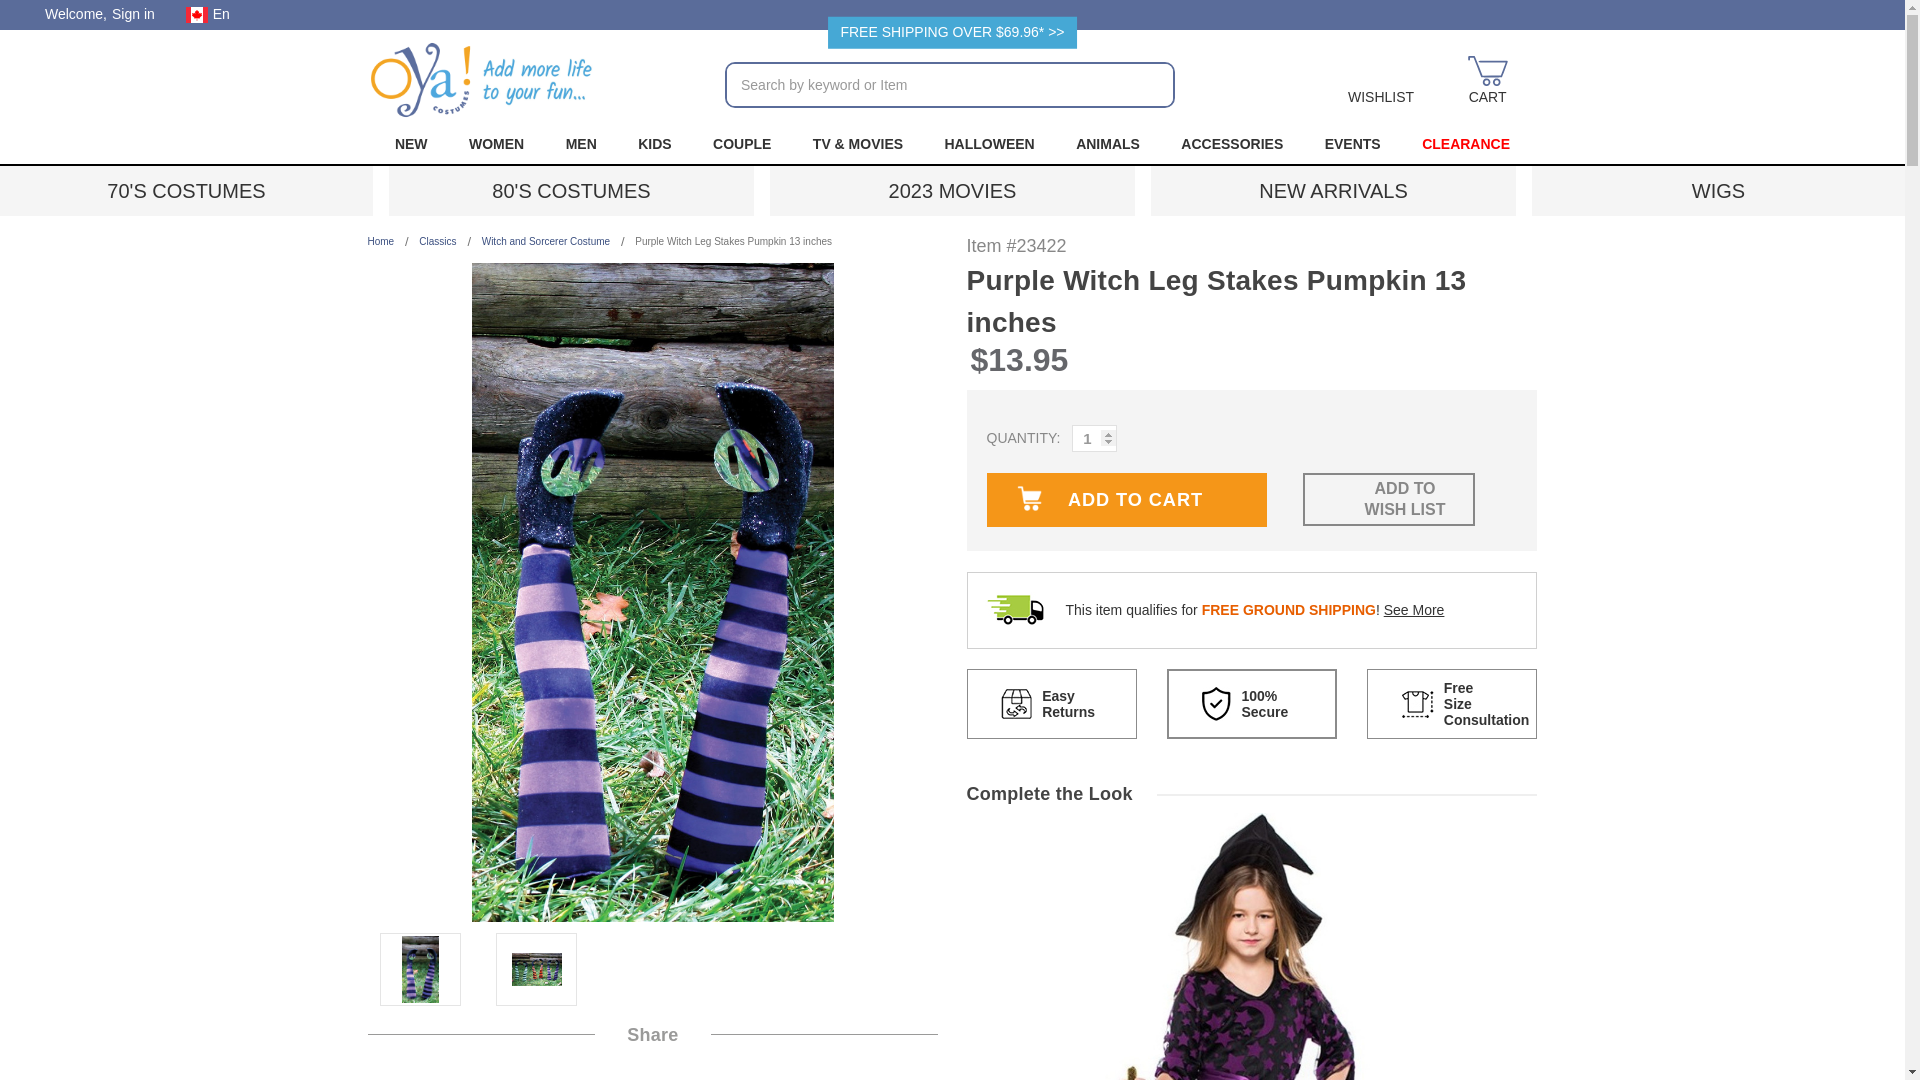 This screenshot has height=1080, width=1920. What do you see at coordinates (1381, 82) in the screenshot?
I see `Wishlist` at bounding box center [1381, 82].